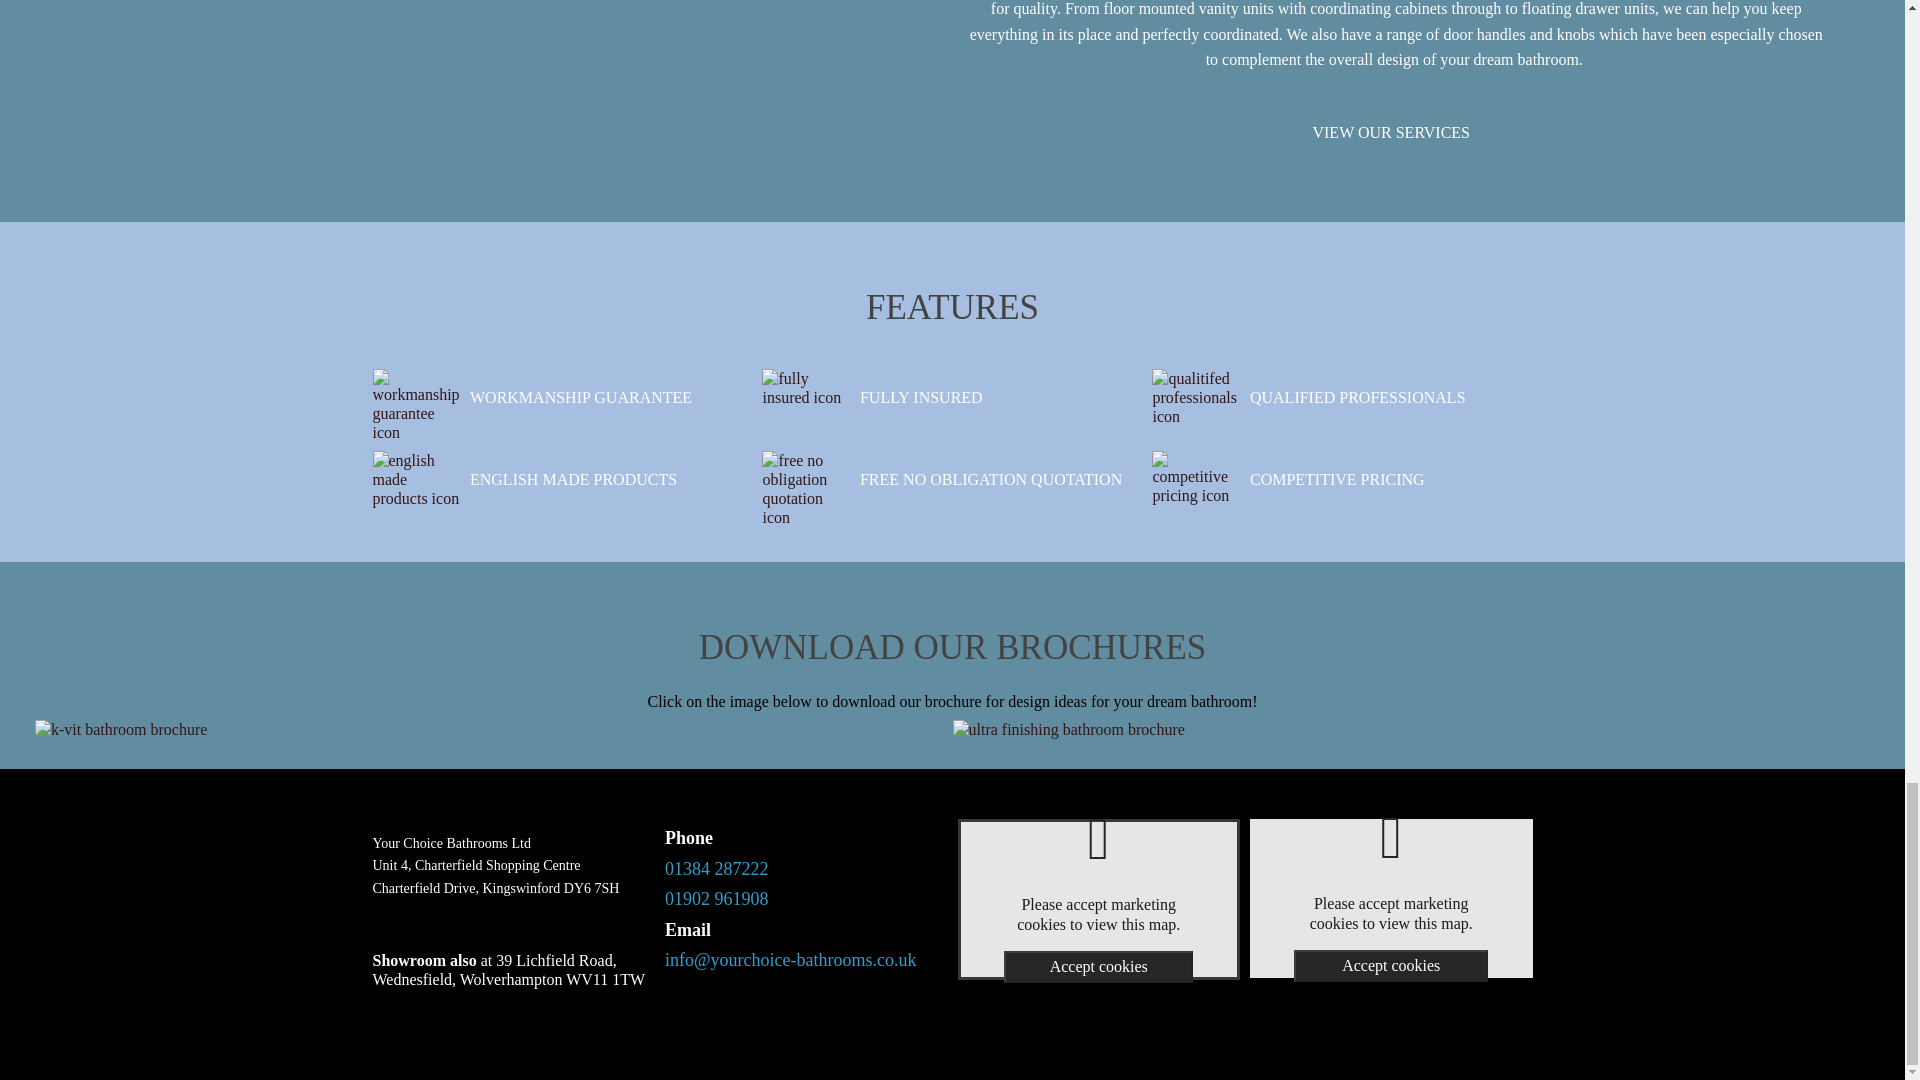  What do you see at coordinates (1390, 132) in the screenshot?
I see `VIEW OUR SERVICES` at bounding box center [1390, 132].